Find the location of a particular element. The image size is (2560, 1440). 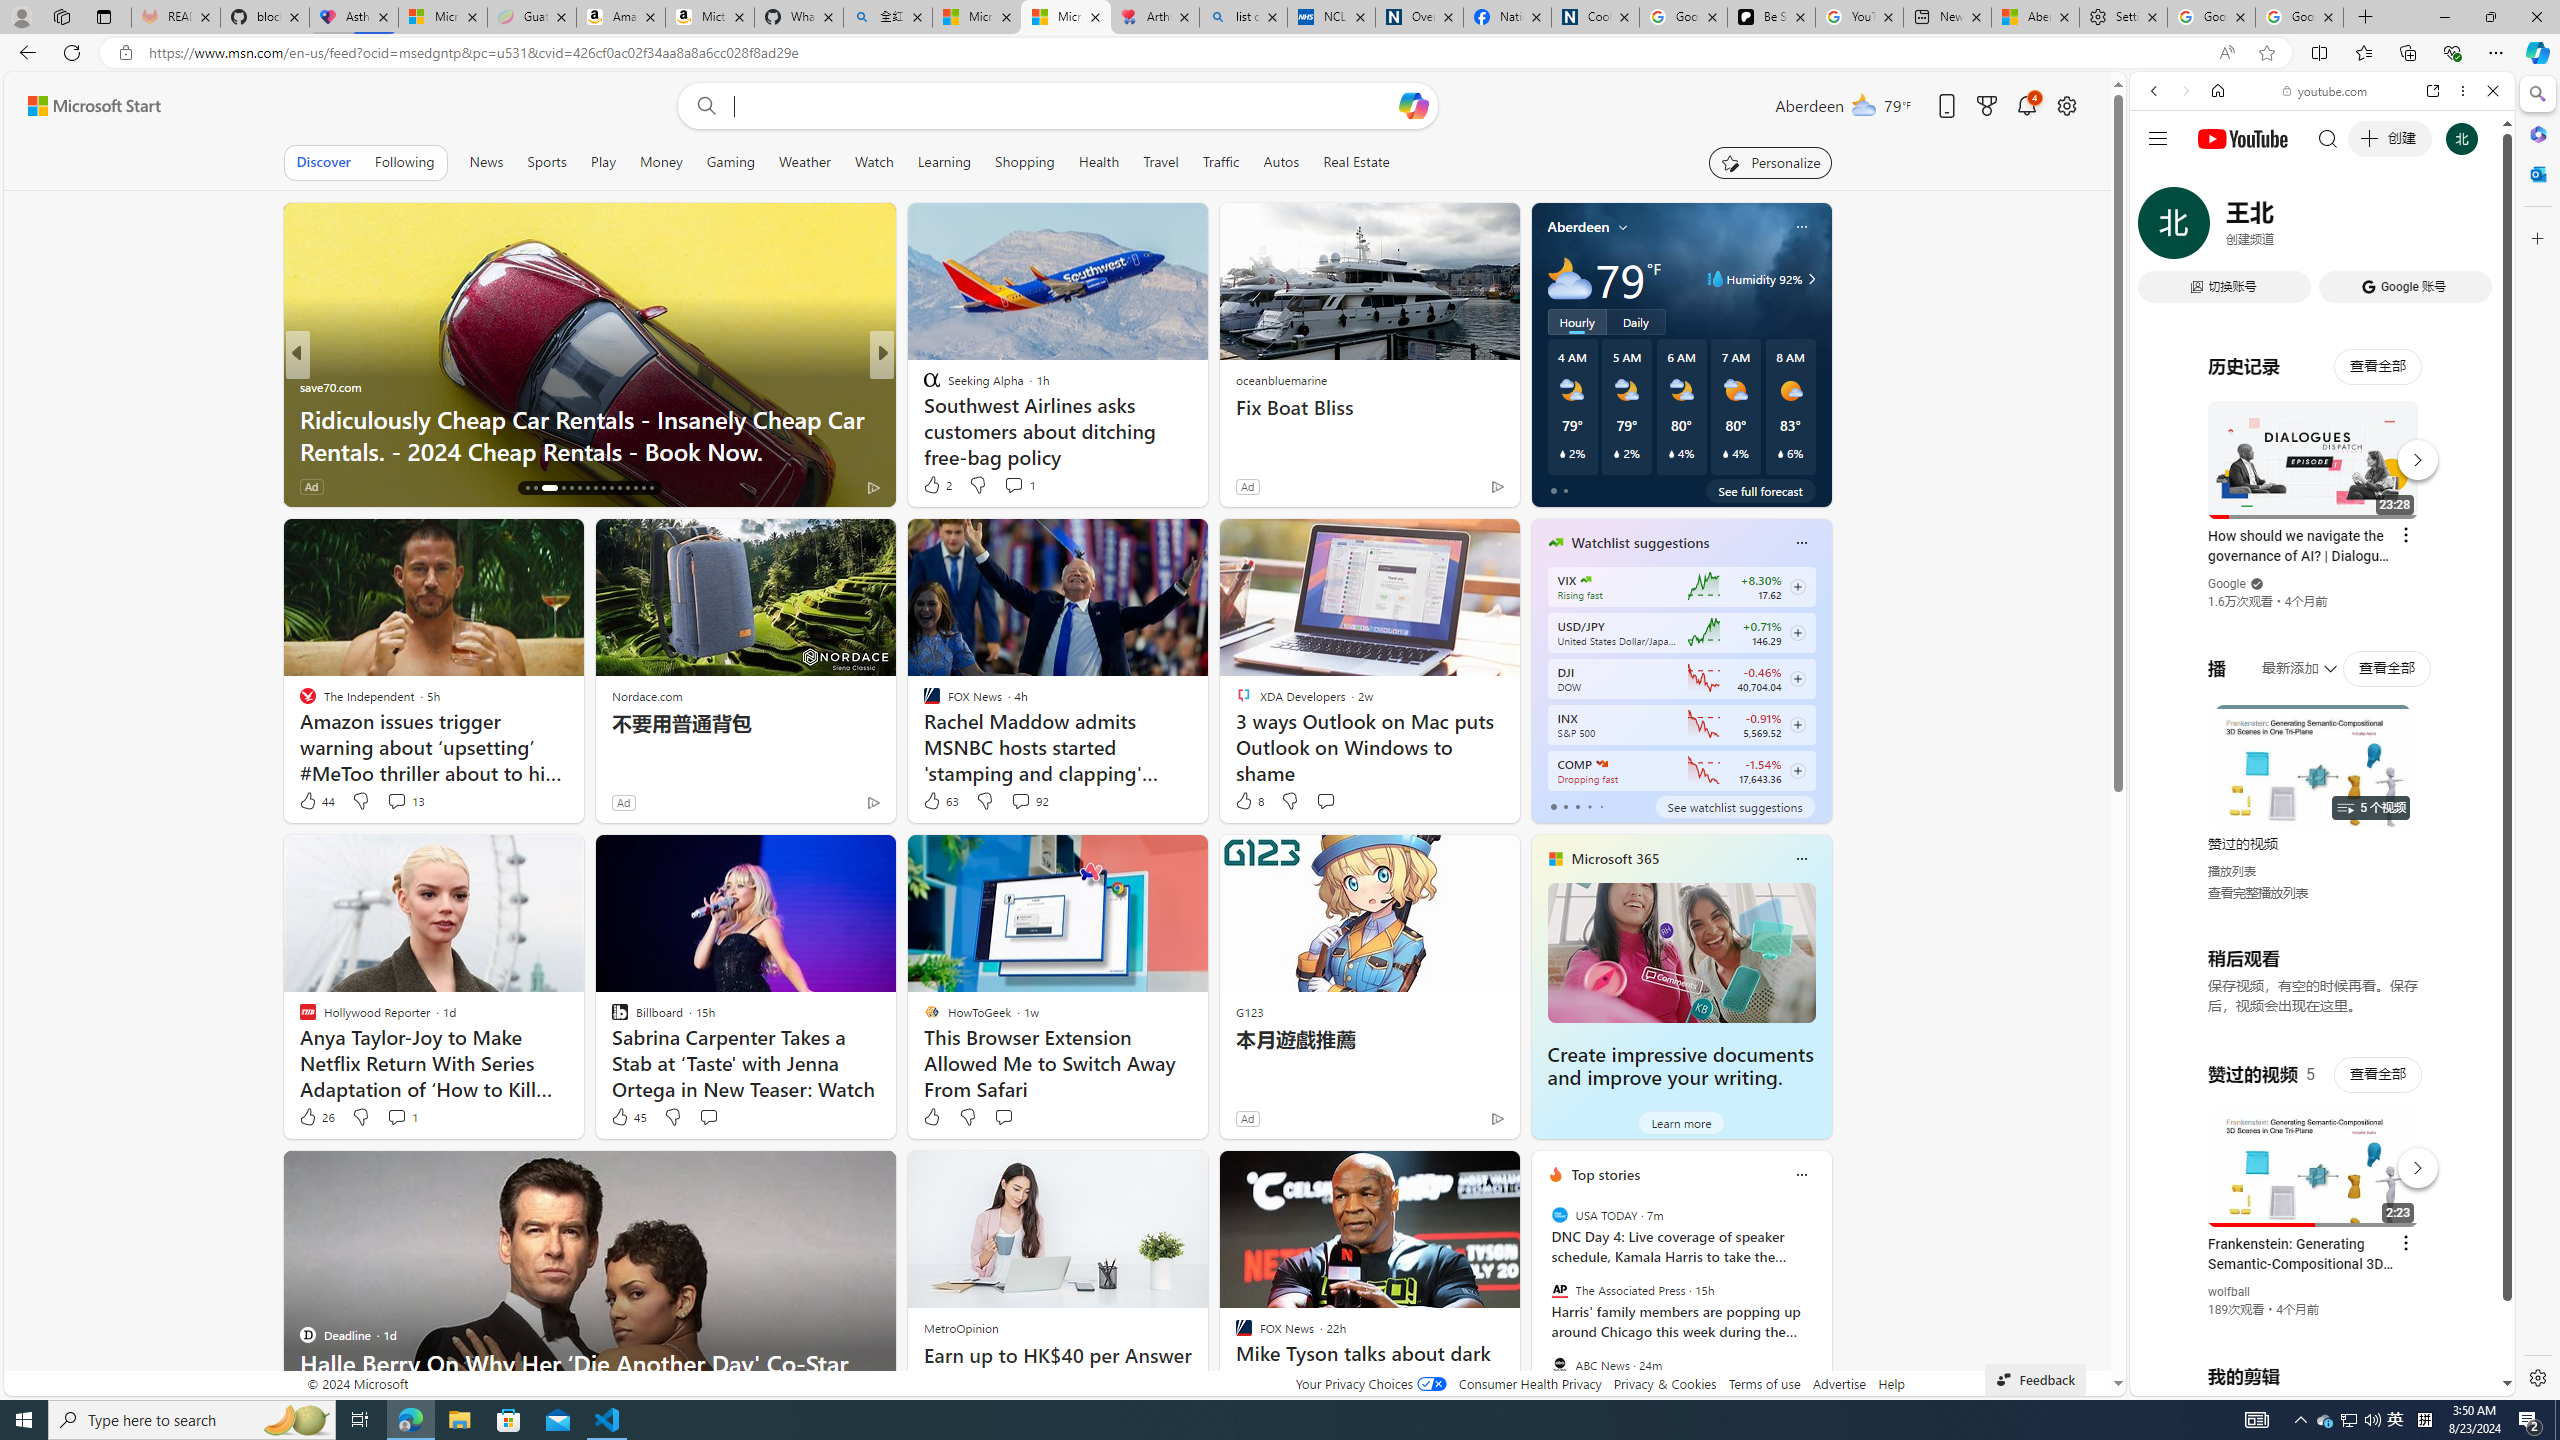

How I Got Rid of Microsoft Edge's Unnecessary Features is located at coordinates (1204, 434).